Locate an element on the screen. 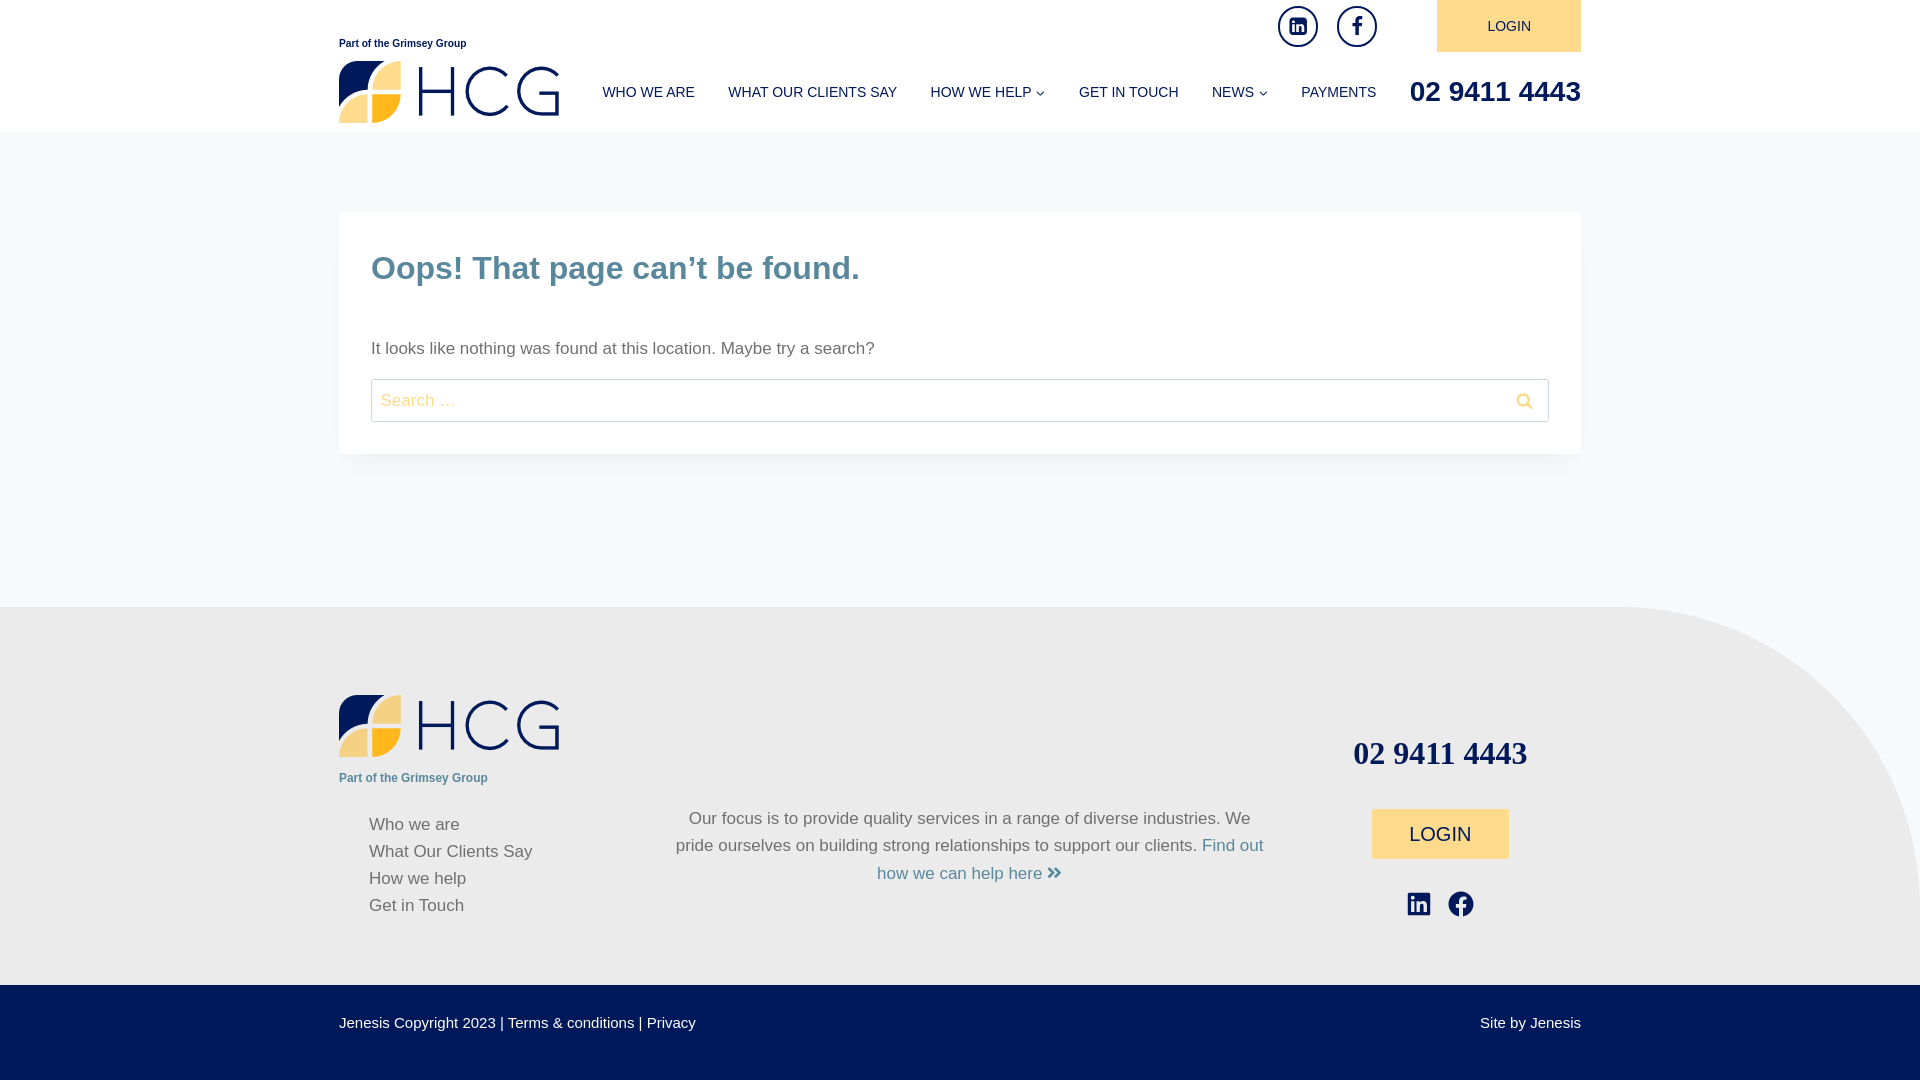  LOGIN is located at coordinates (1440, 834).